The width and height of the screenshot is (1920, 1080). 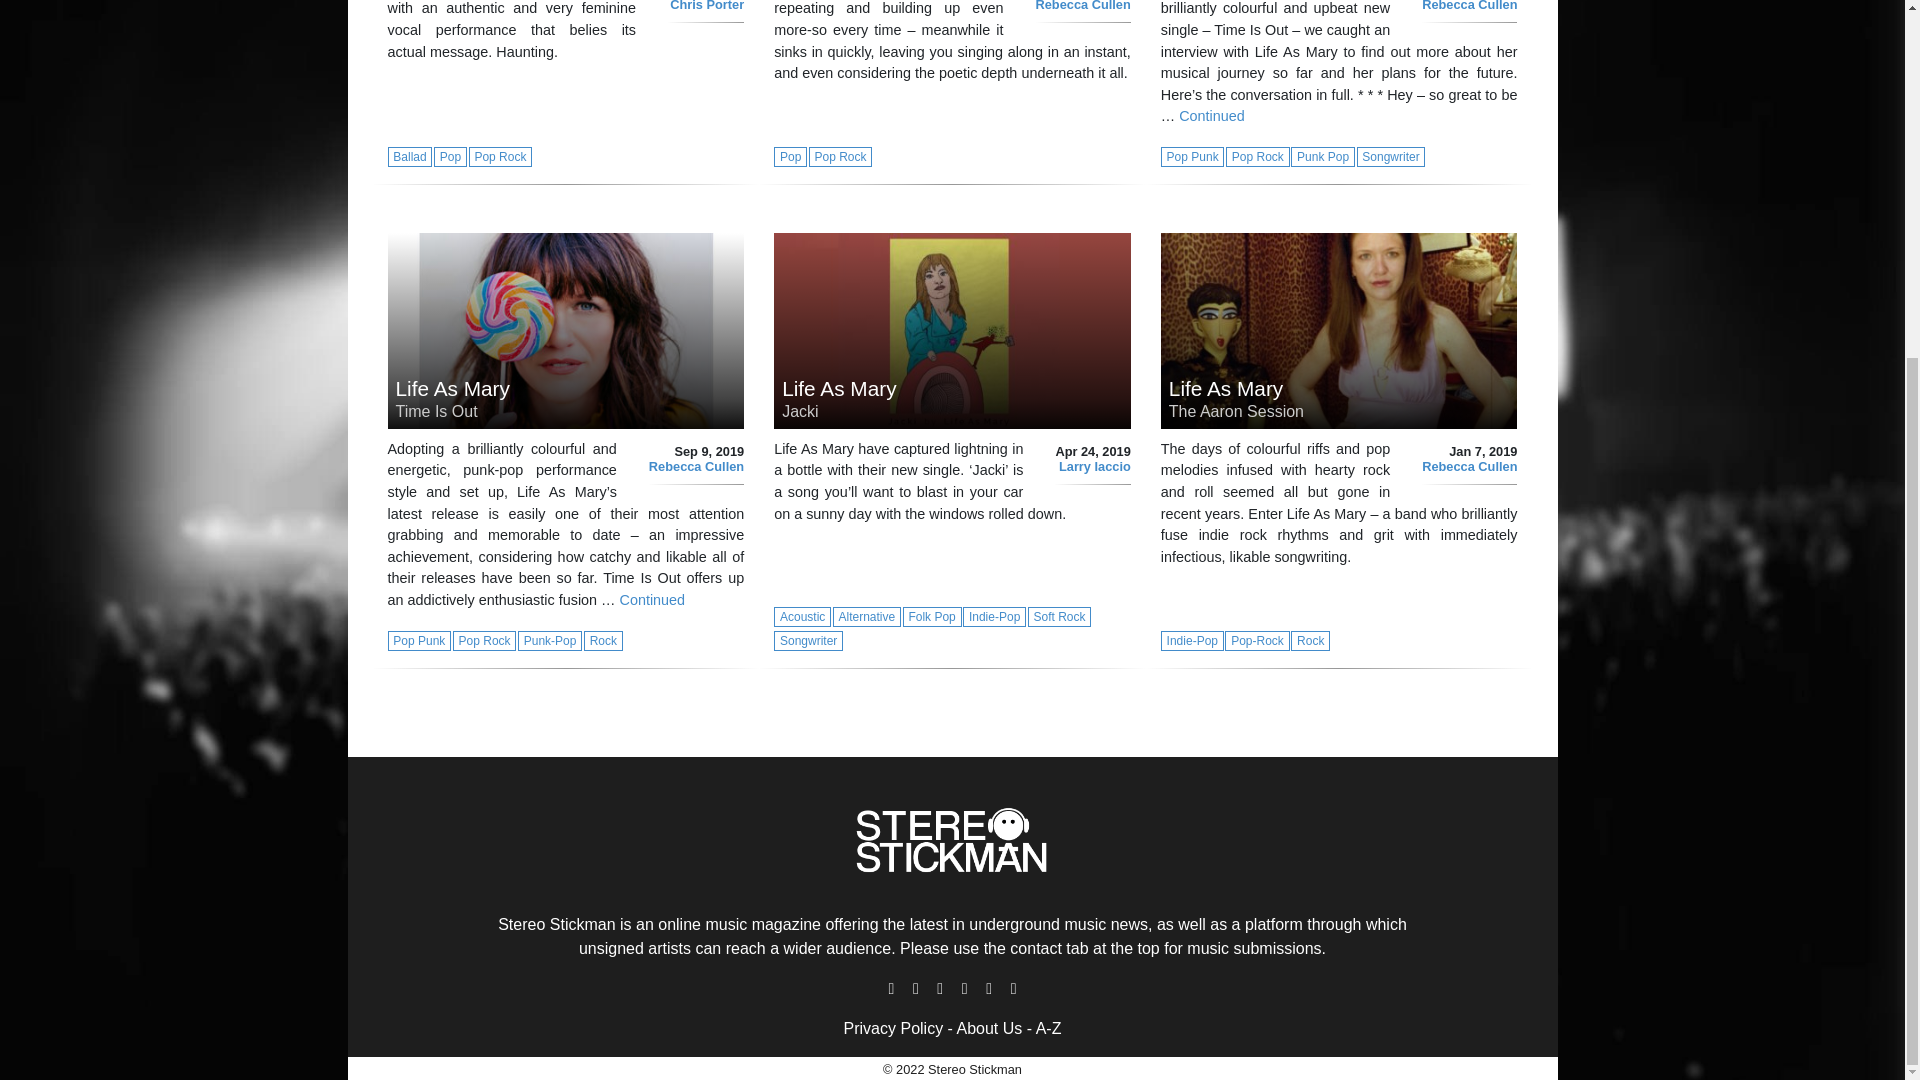 I want to click on Pop Punk, so click(x=1194, y=155).